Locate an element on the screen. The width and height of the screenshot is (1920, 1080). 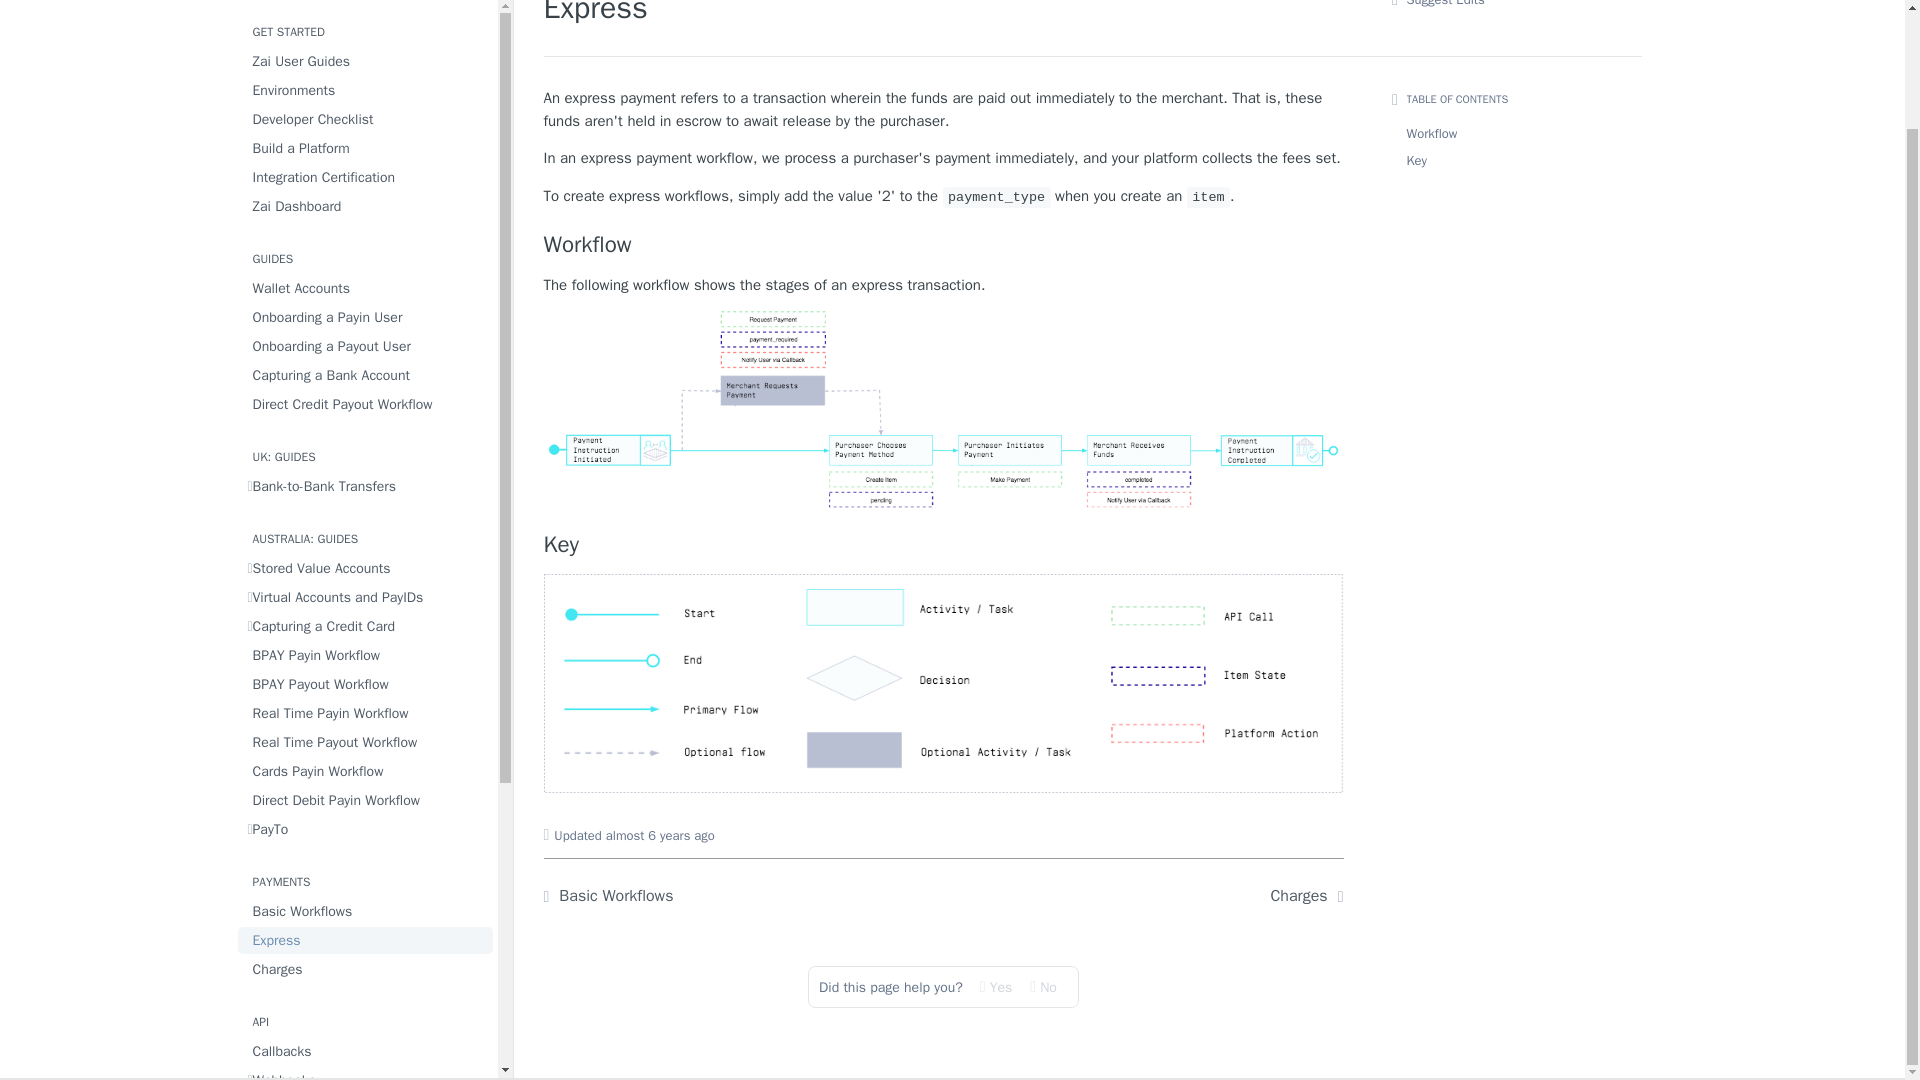
Build a Platform is located at coordinates (366, 110).